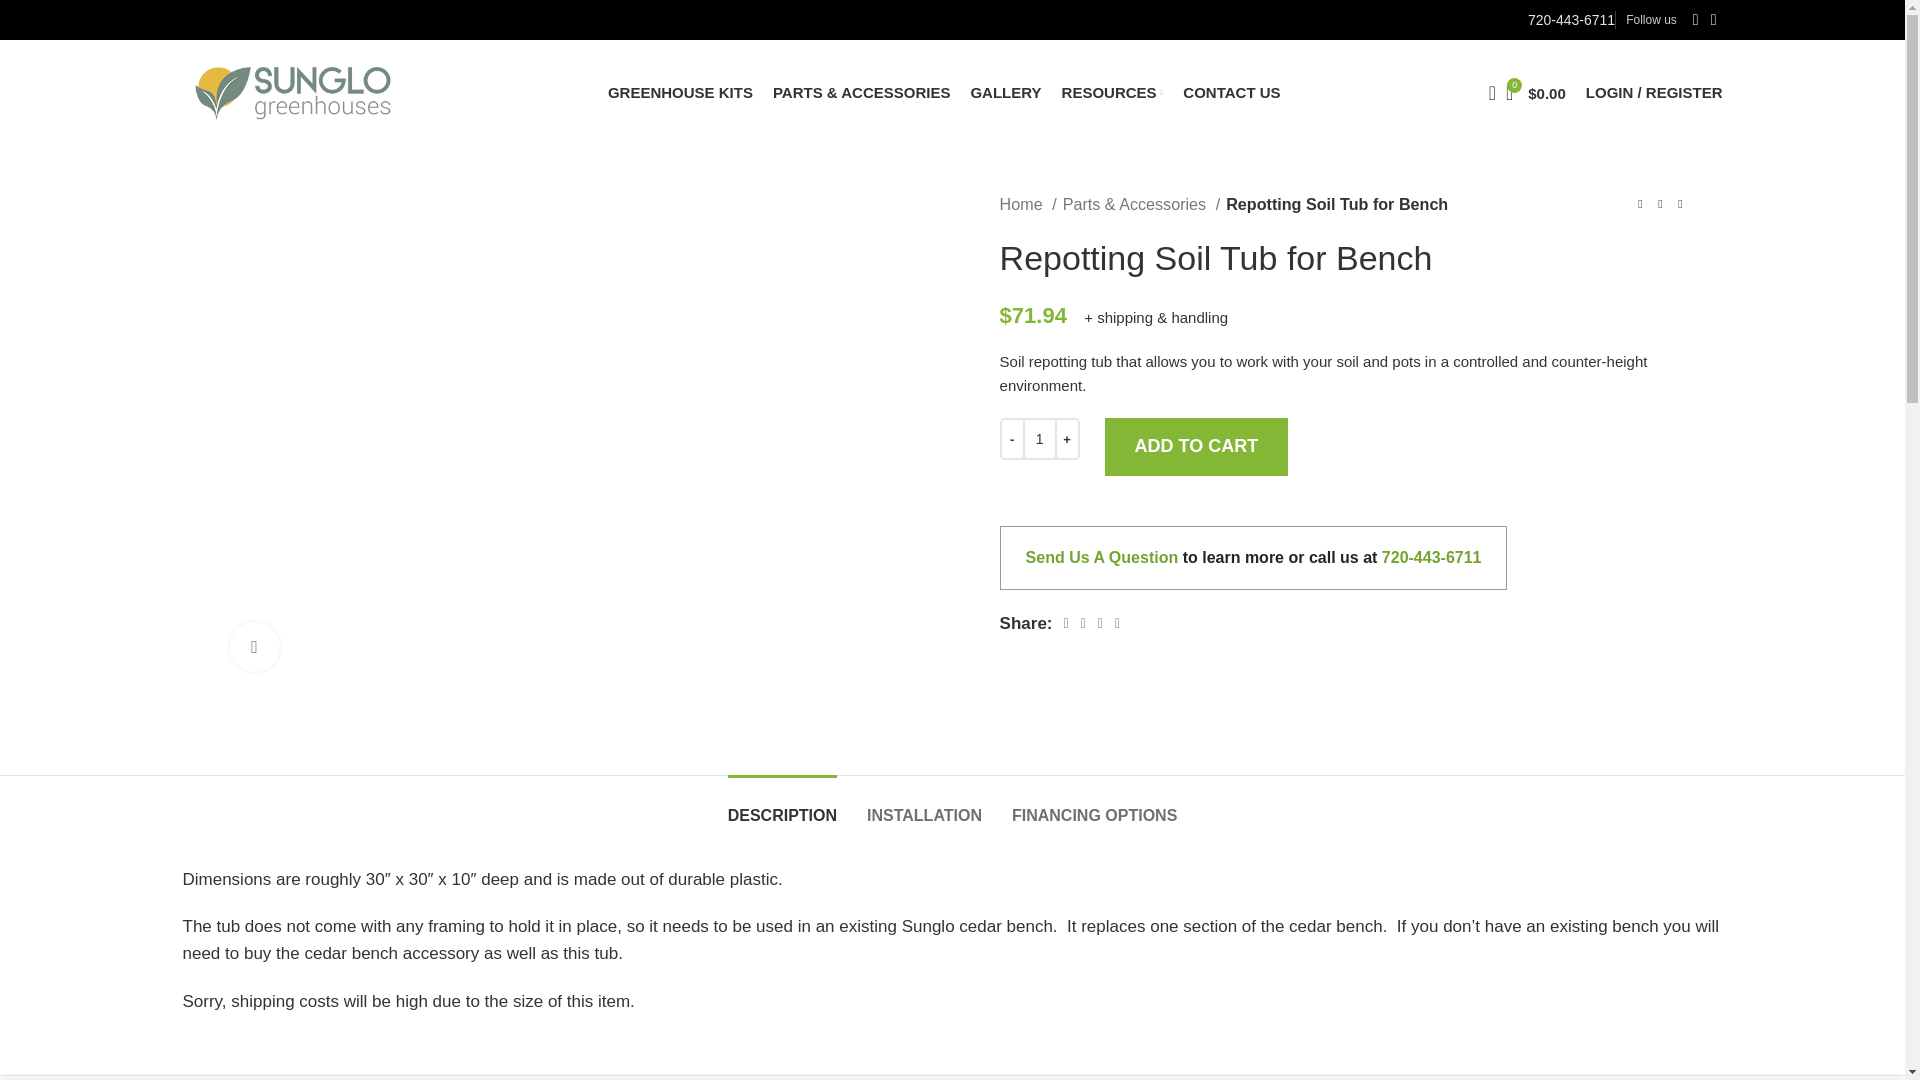 The height and width of the screenshot is (1080, 1920). I want to click on Send Us A Question, so click(1102, 556).